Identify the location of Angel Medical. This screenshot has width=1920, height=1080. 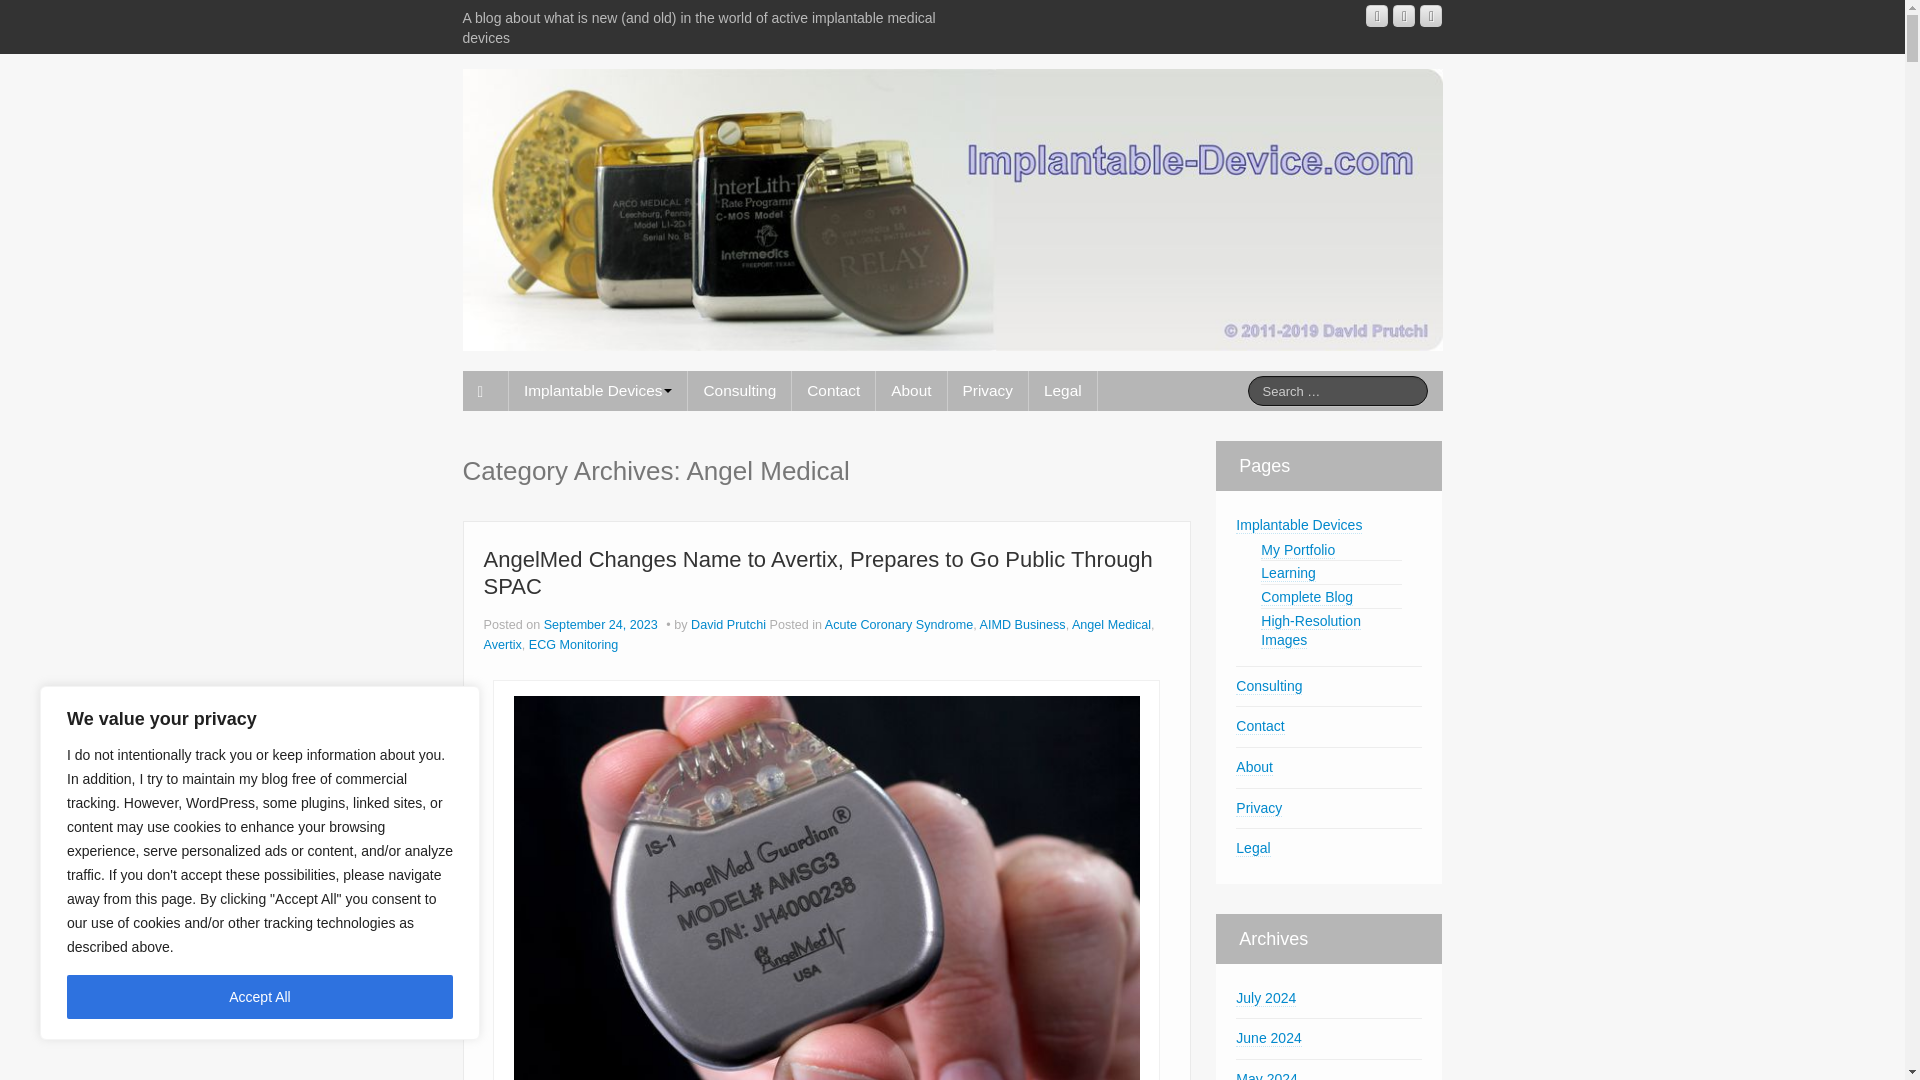
(1110, 624).